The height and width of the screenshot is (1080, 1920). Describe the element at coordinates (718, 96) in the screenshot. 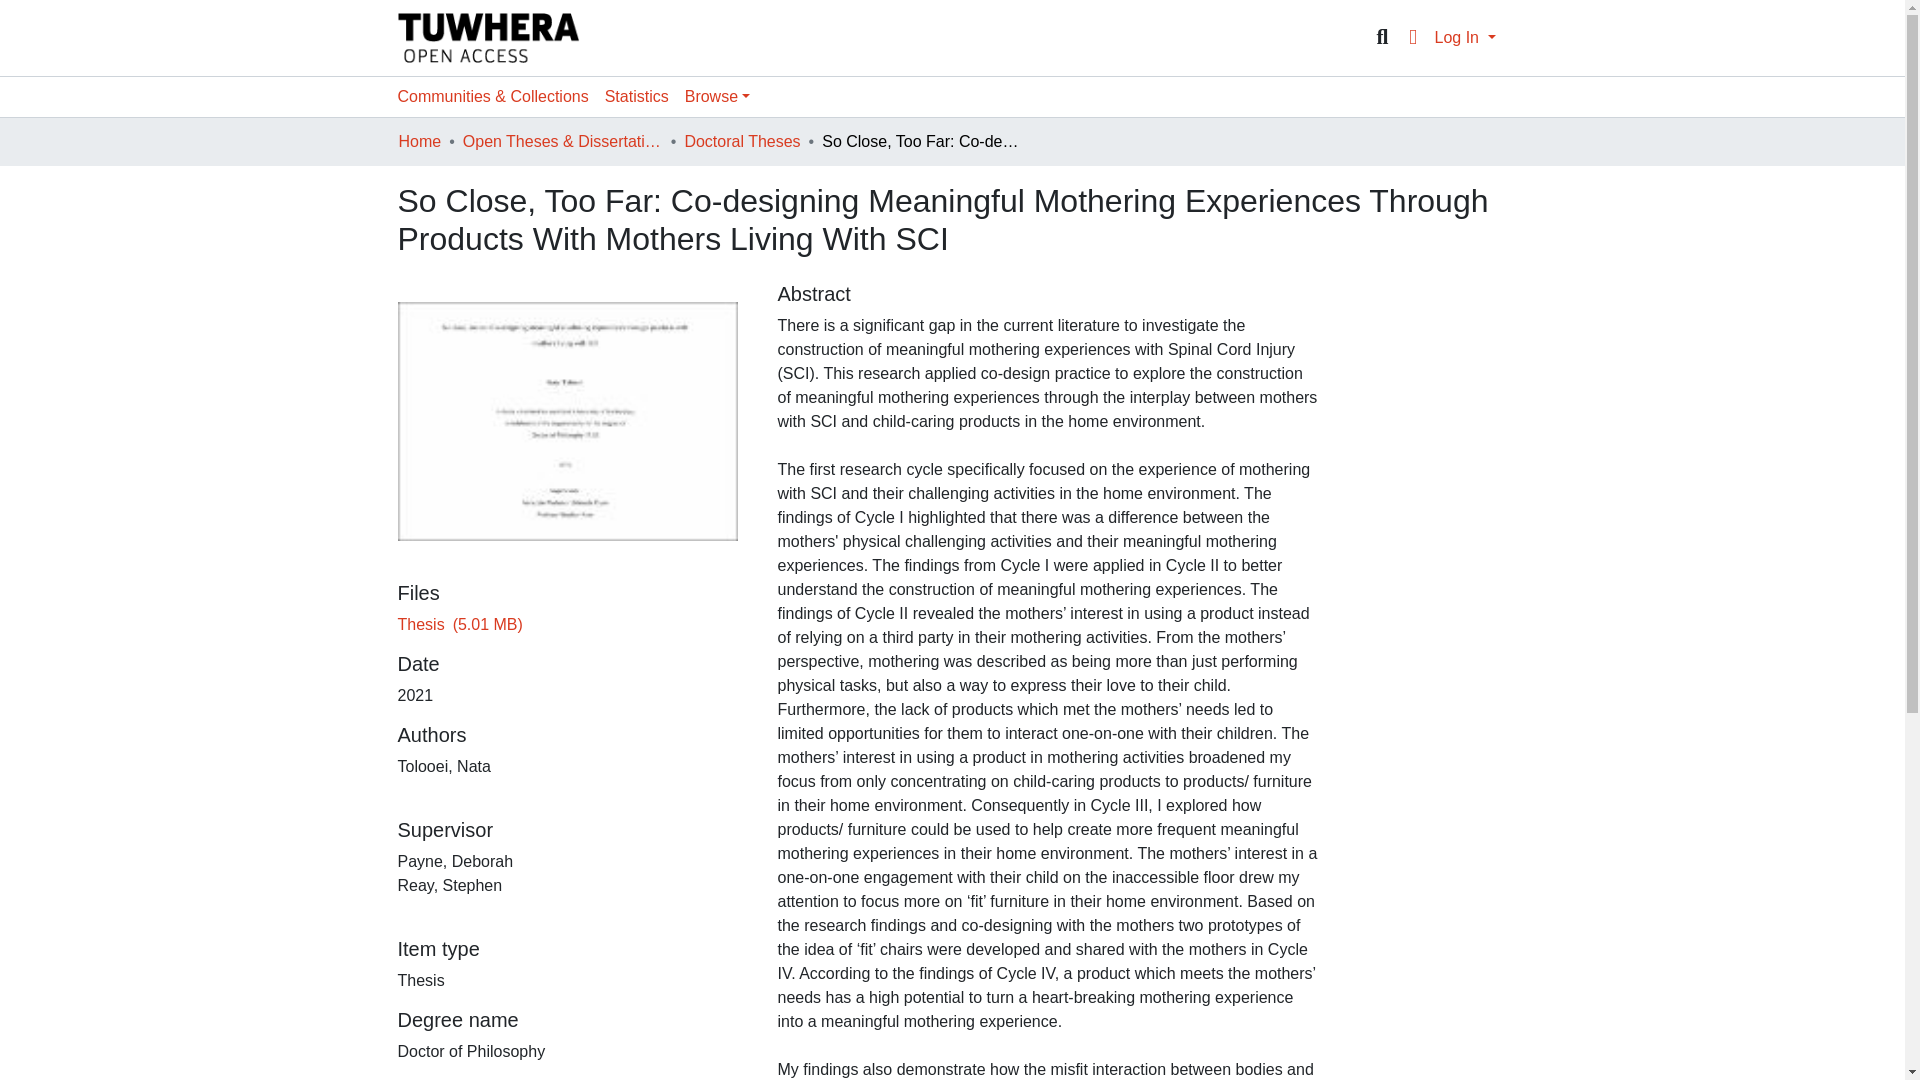

I see `Browse` at that location.